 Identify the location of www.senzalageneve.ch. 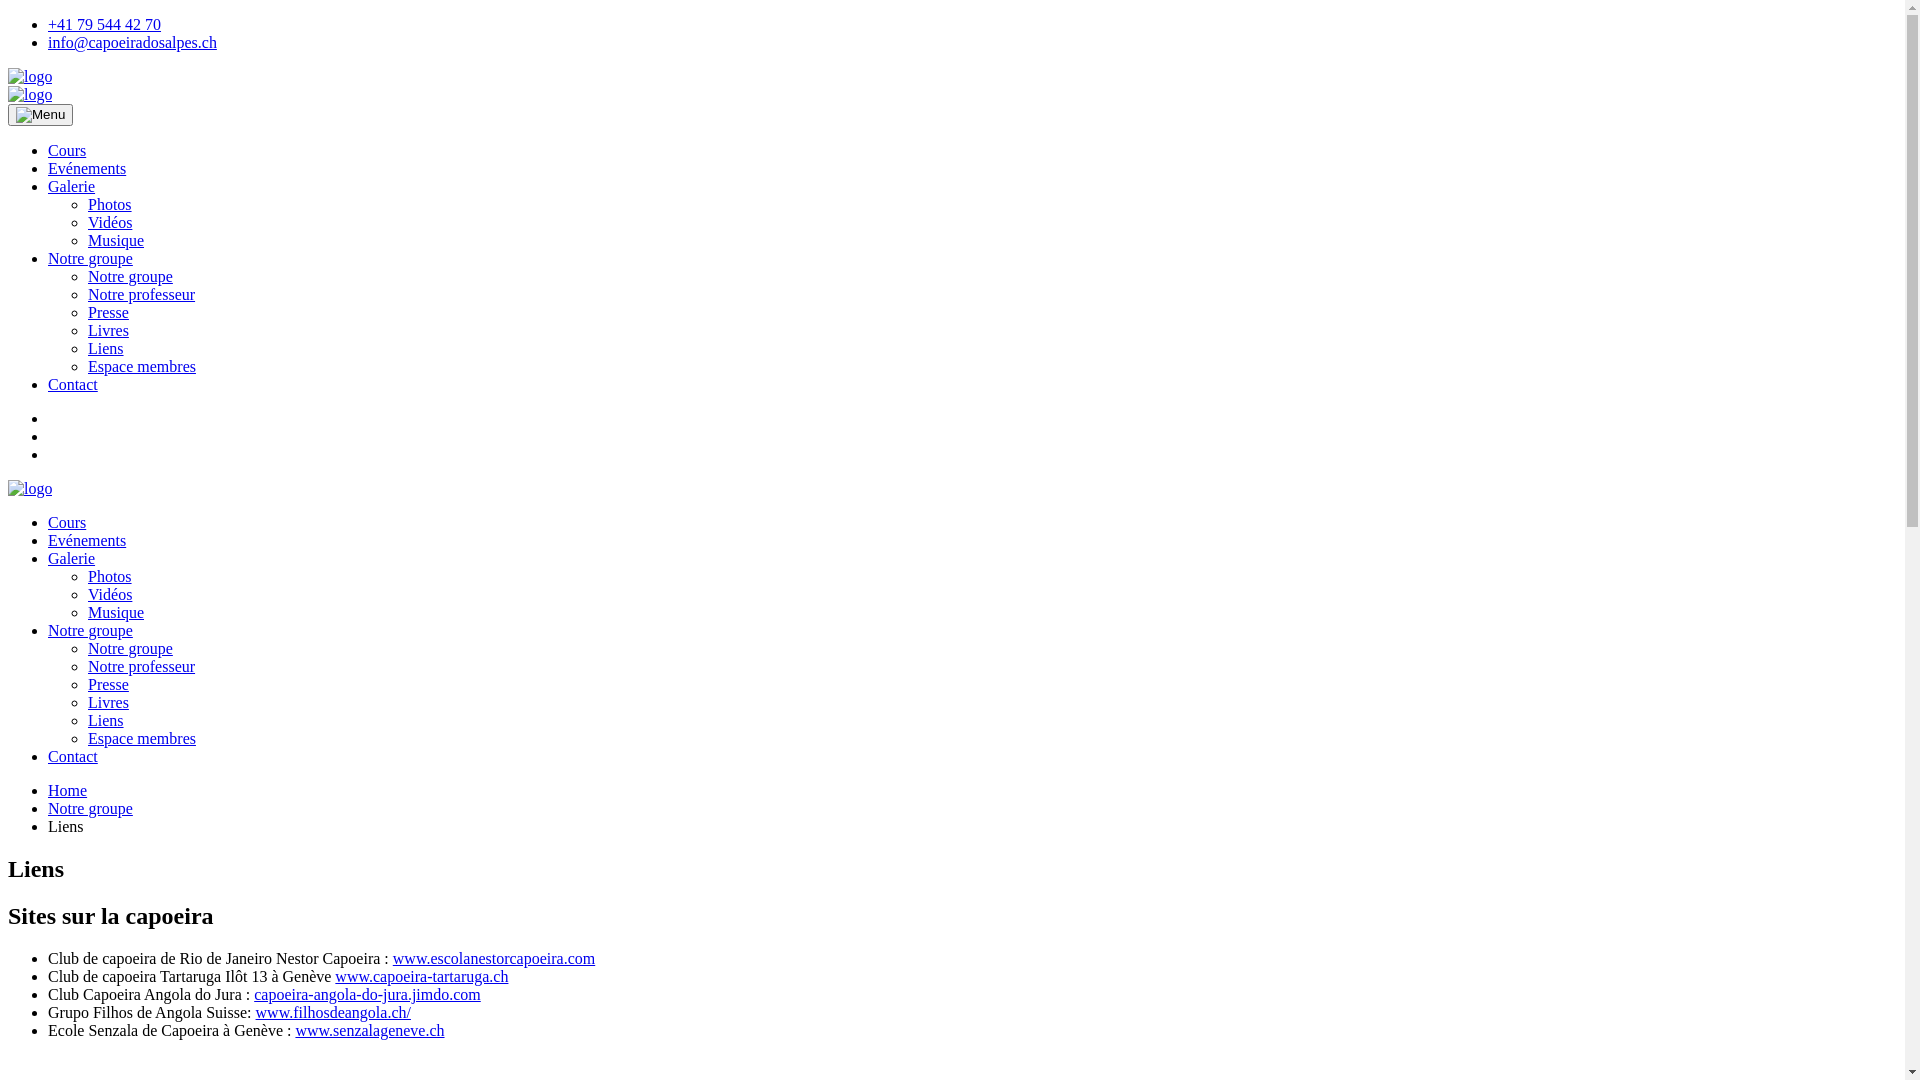
(370, 1030).